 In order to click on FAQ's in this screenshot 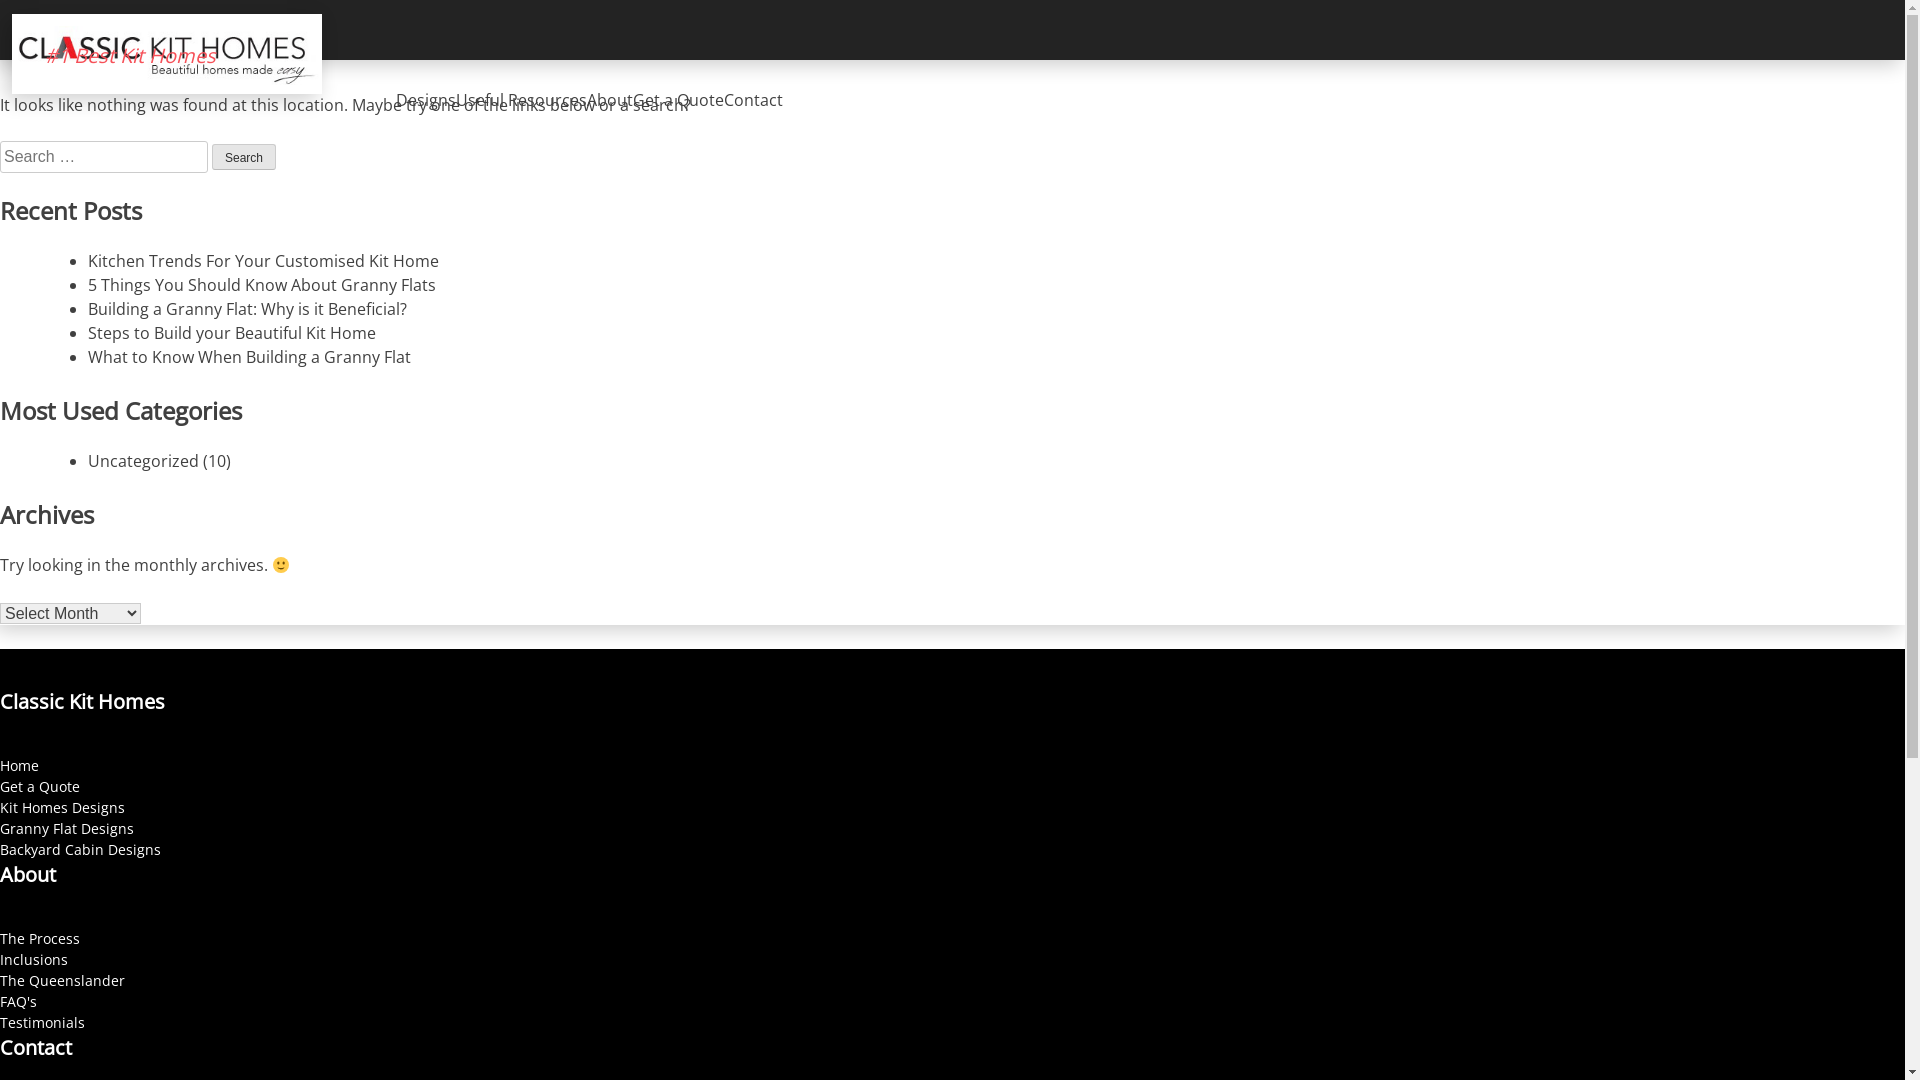, I will do `click(18, 1002)`.